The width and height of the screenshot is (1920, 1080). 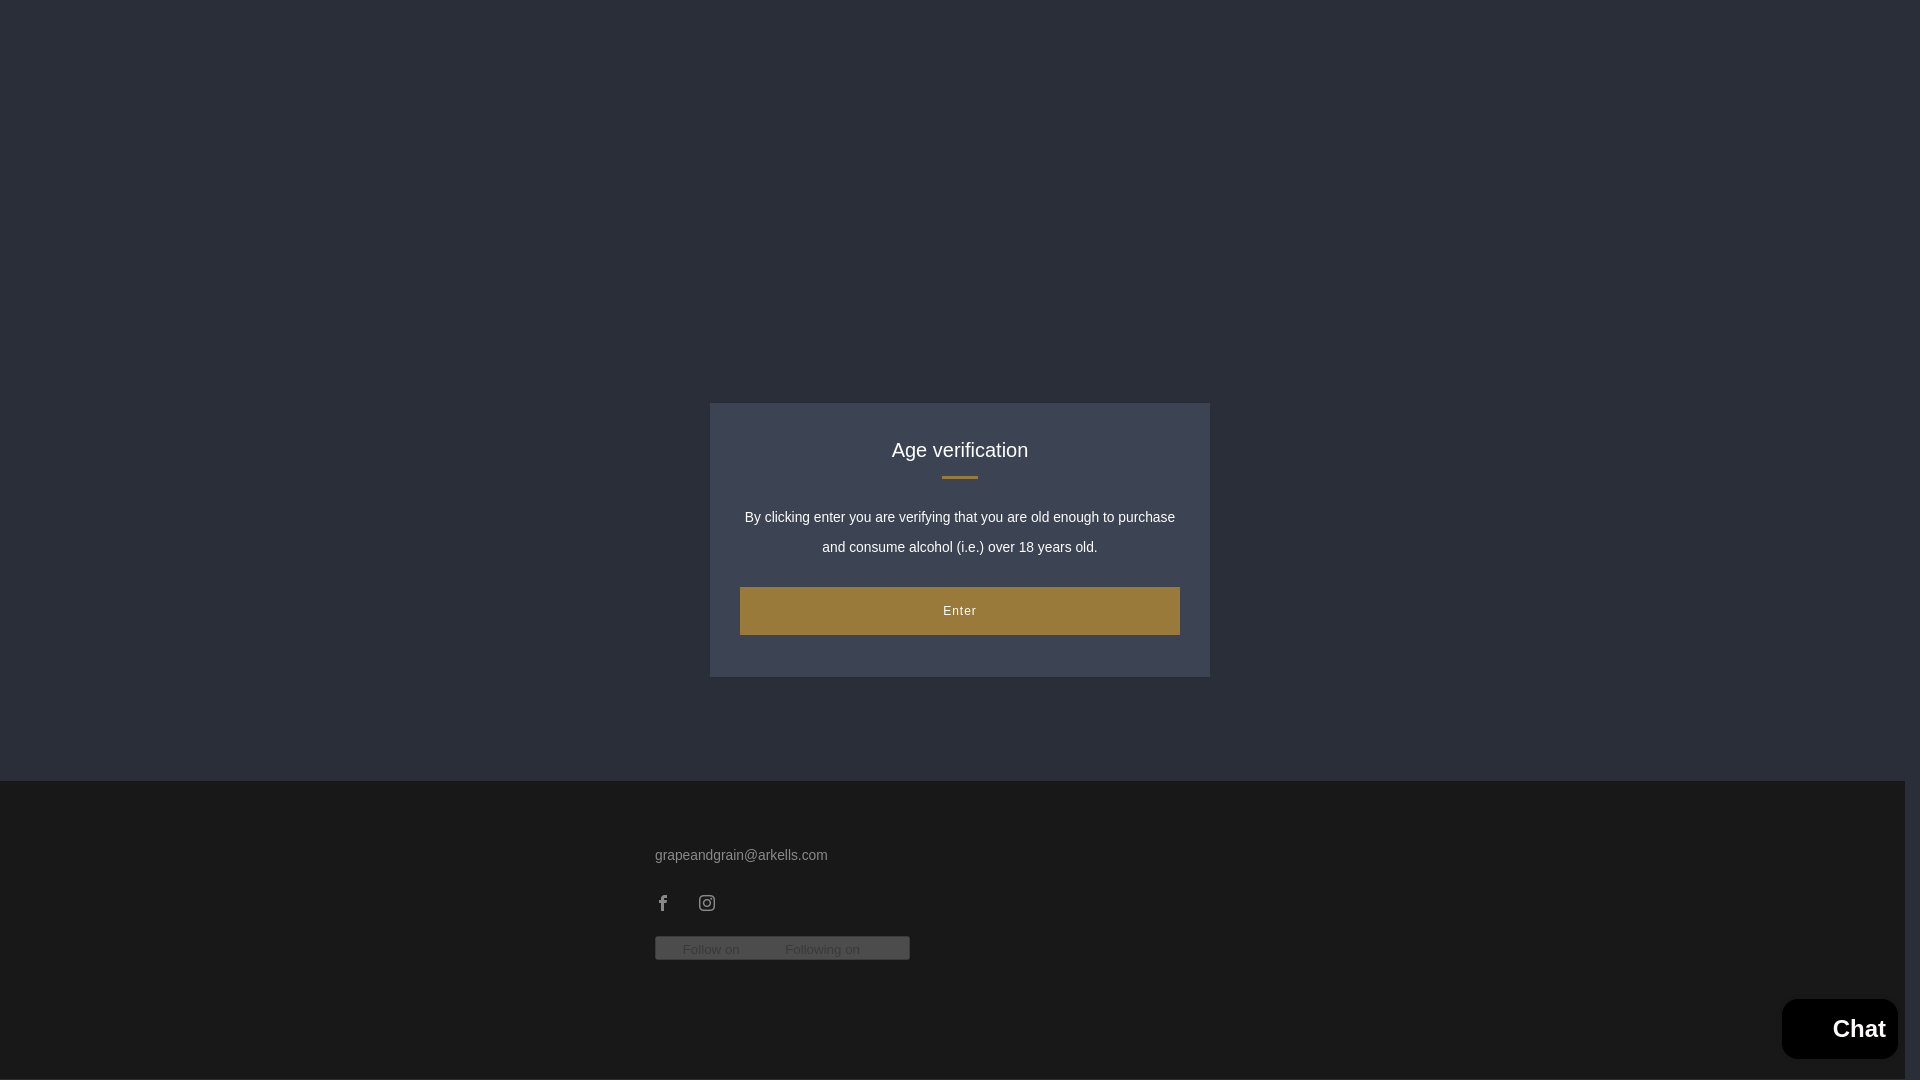 I want to click on Google Pay, so click(x=218, y=1048).